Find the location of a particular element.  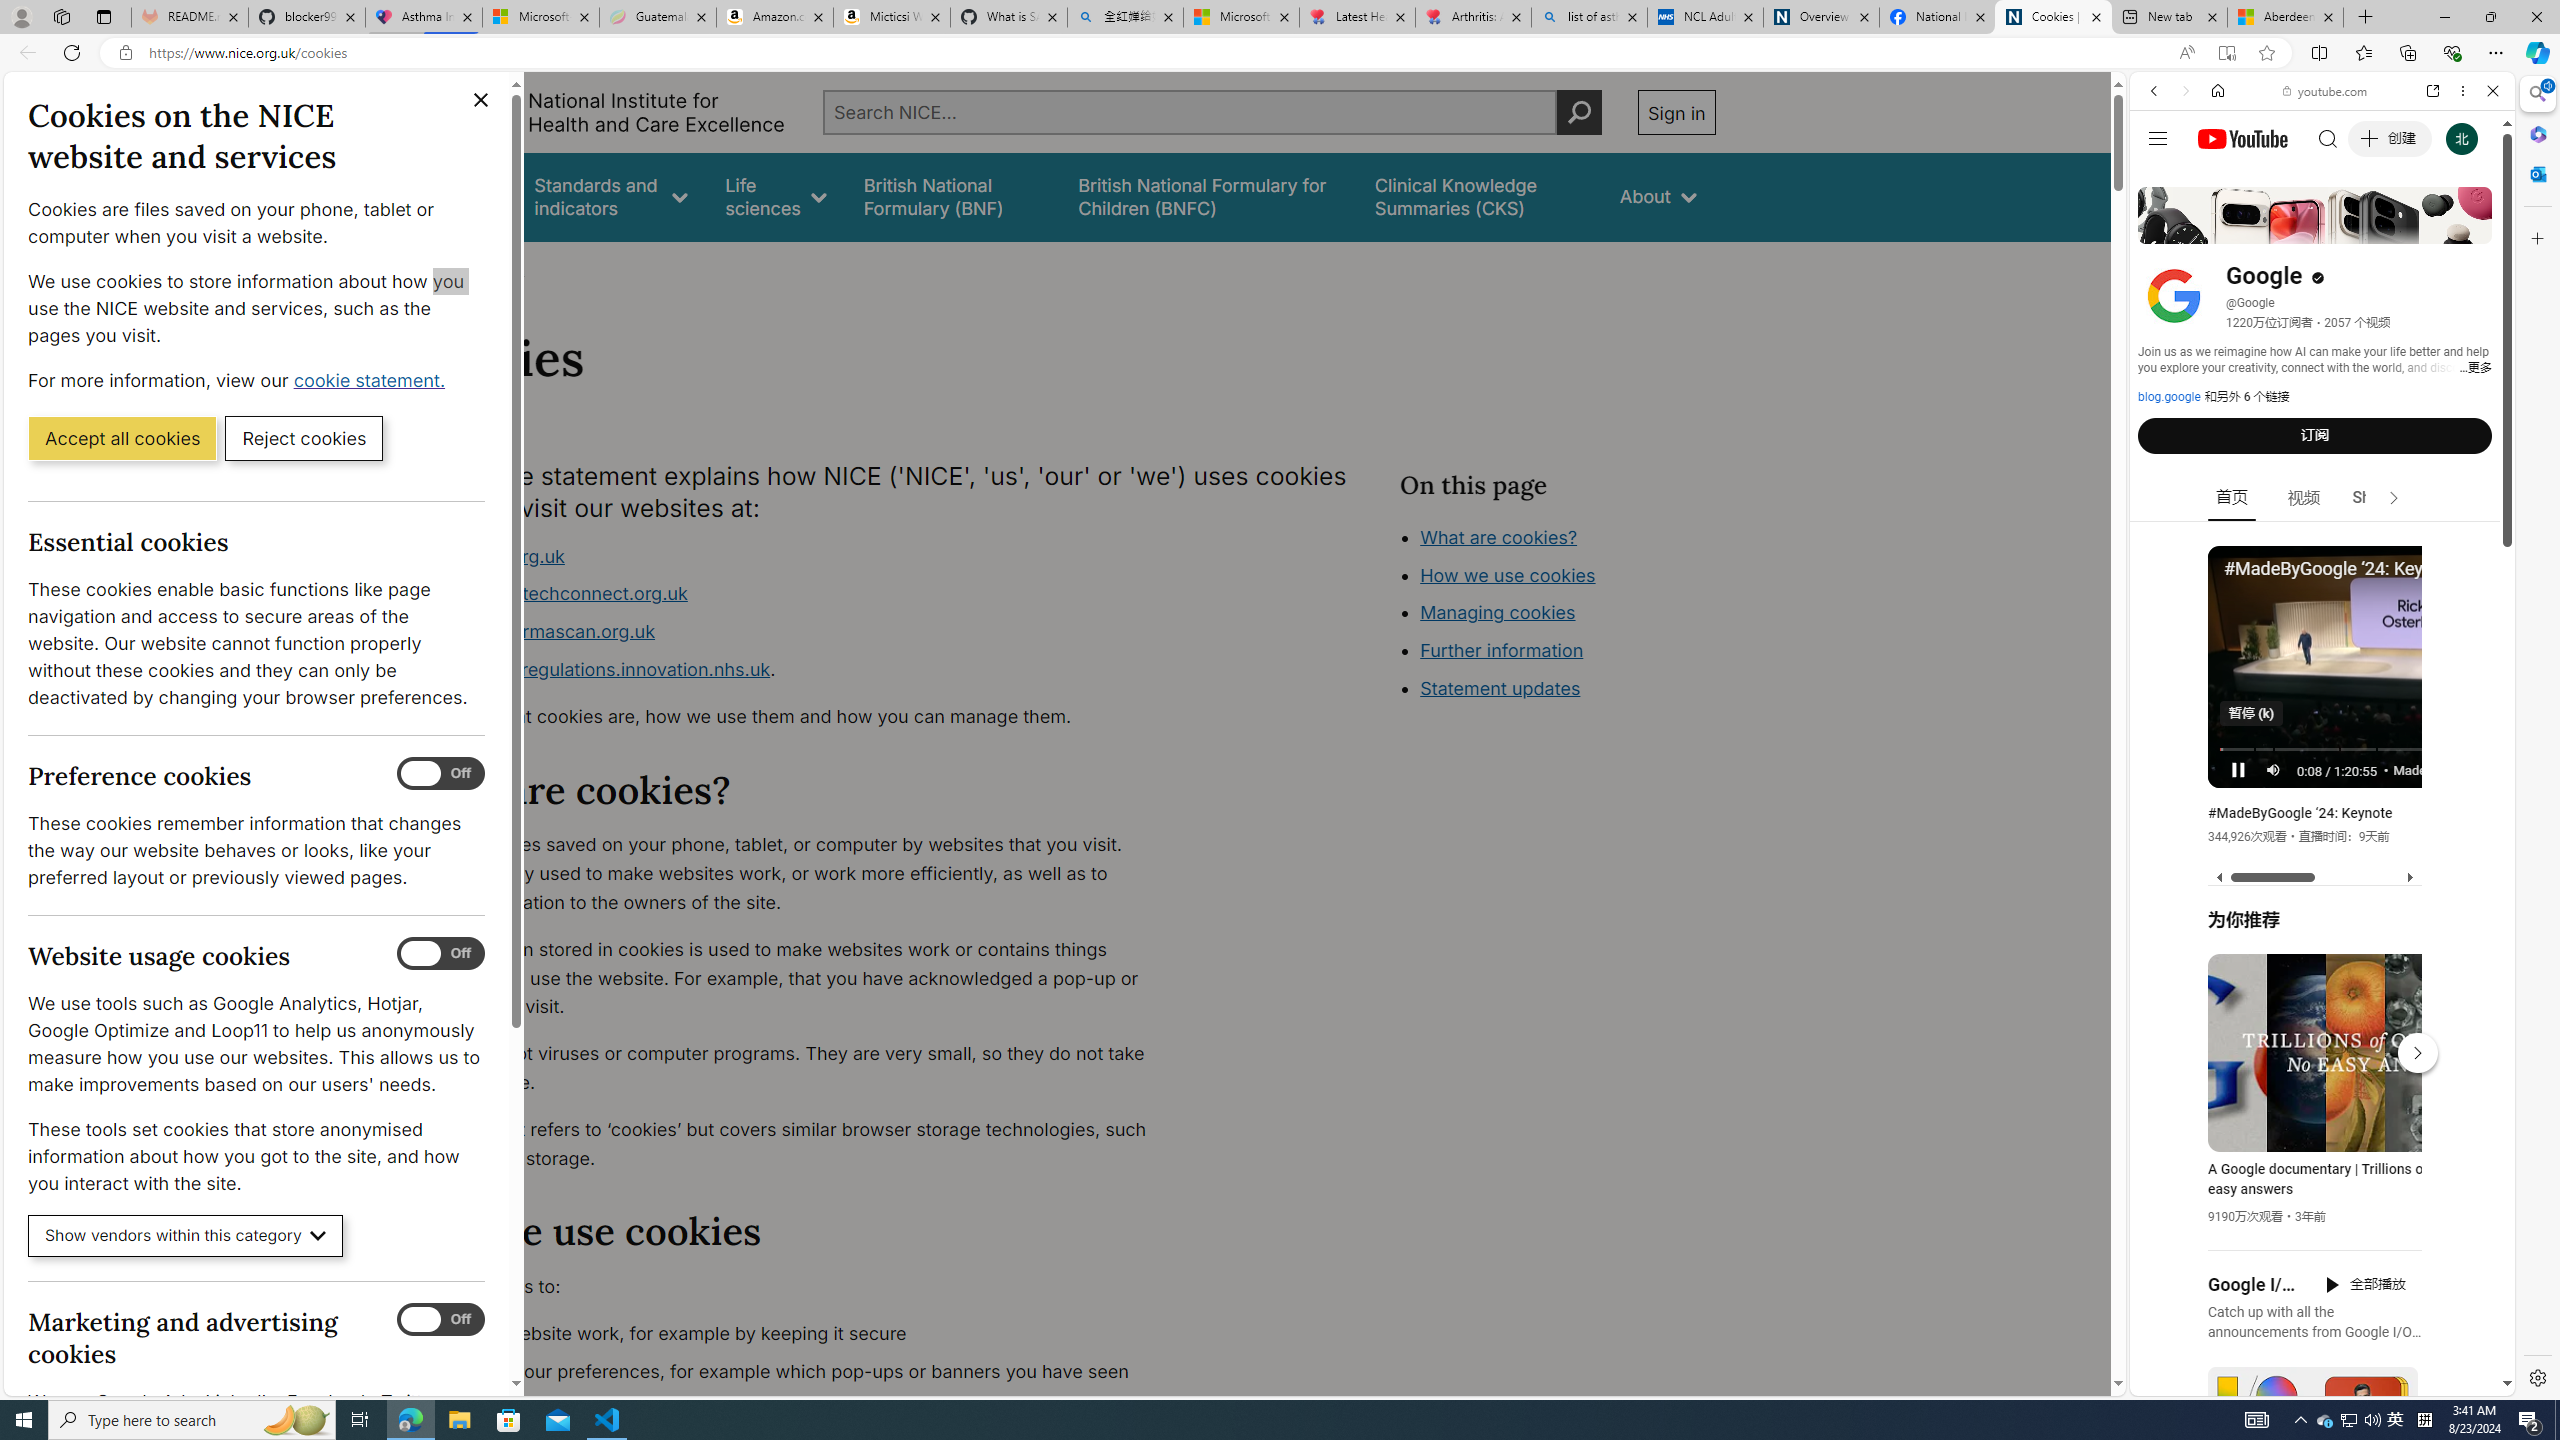

www.digitalregulations.innovation.nhs.uk. is located at coordinates (796, 670).